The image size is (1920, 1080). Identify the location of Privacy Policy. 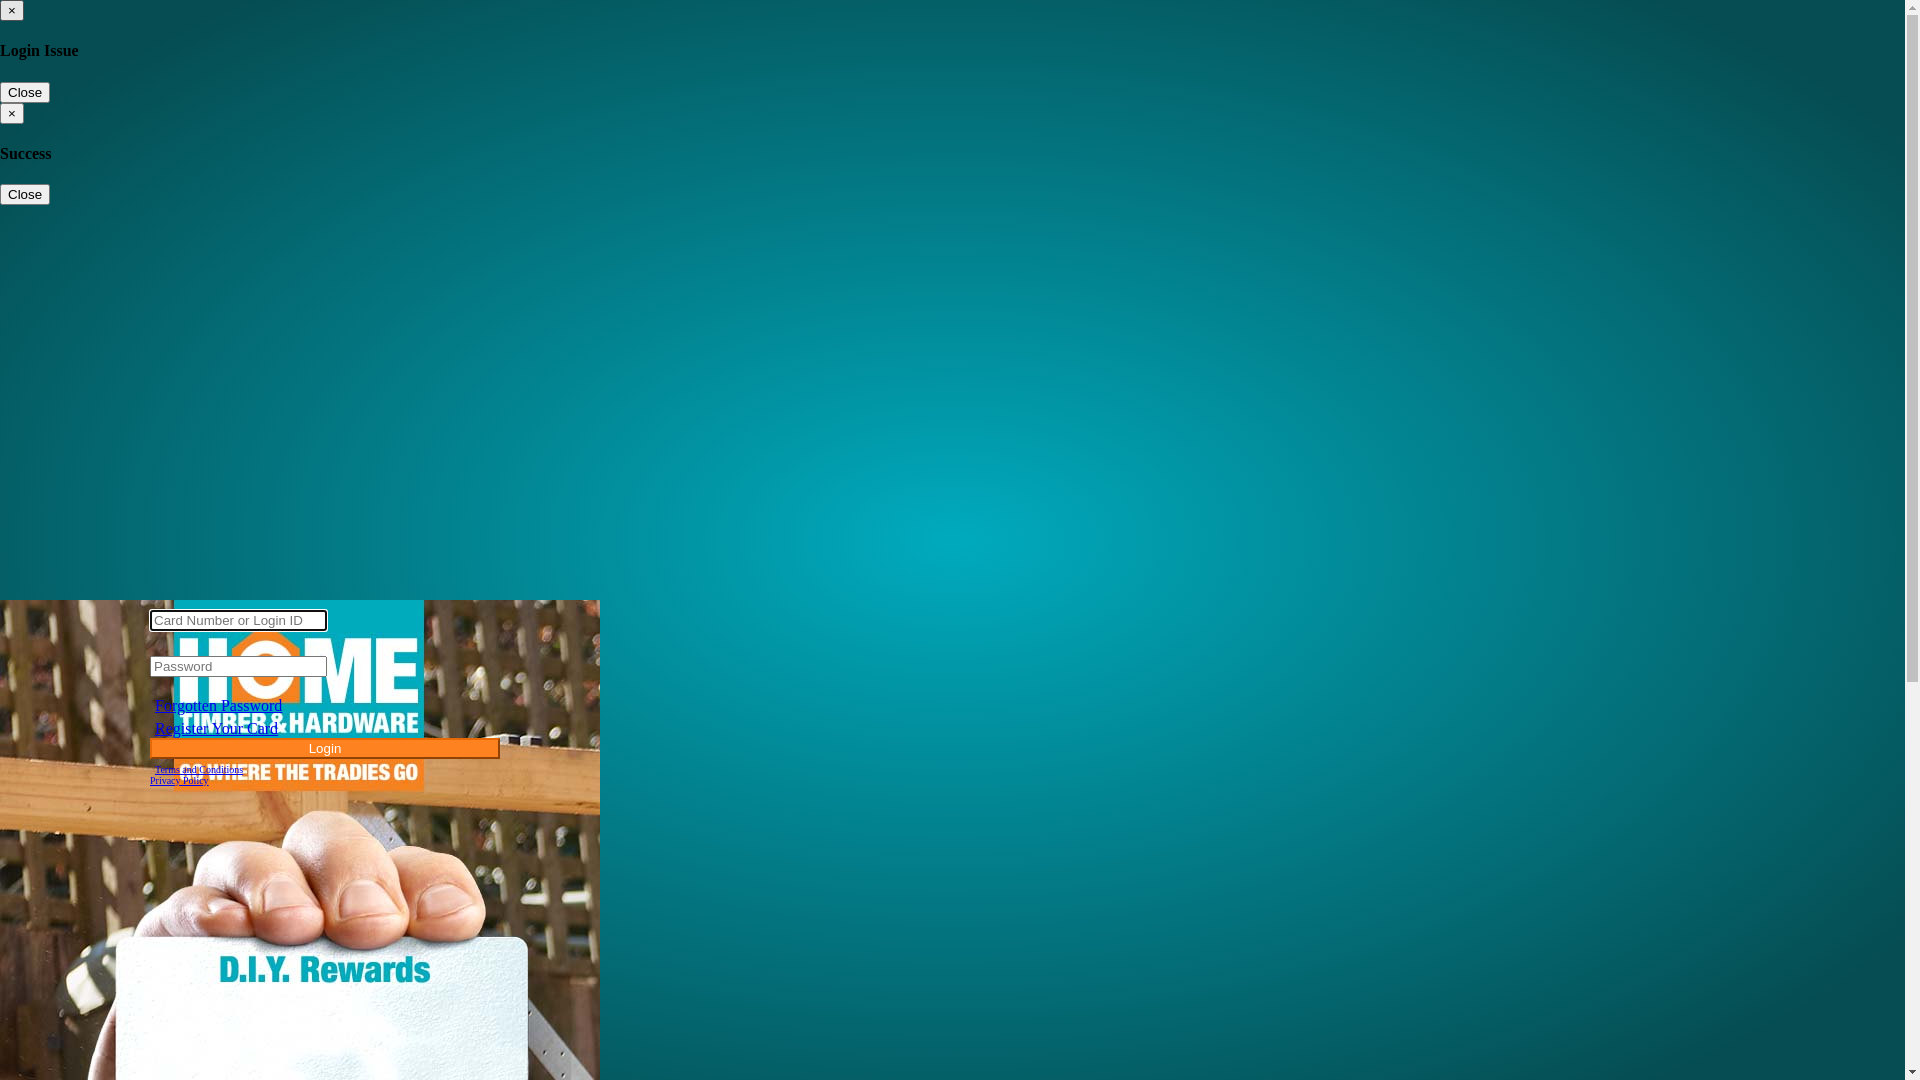
(180, 780).